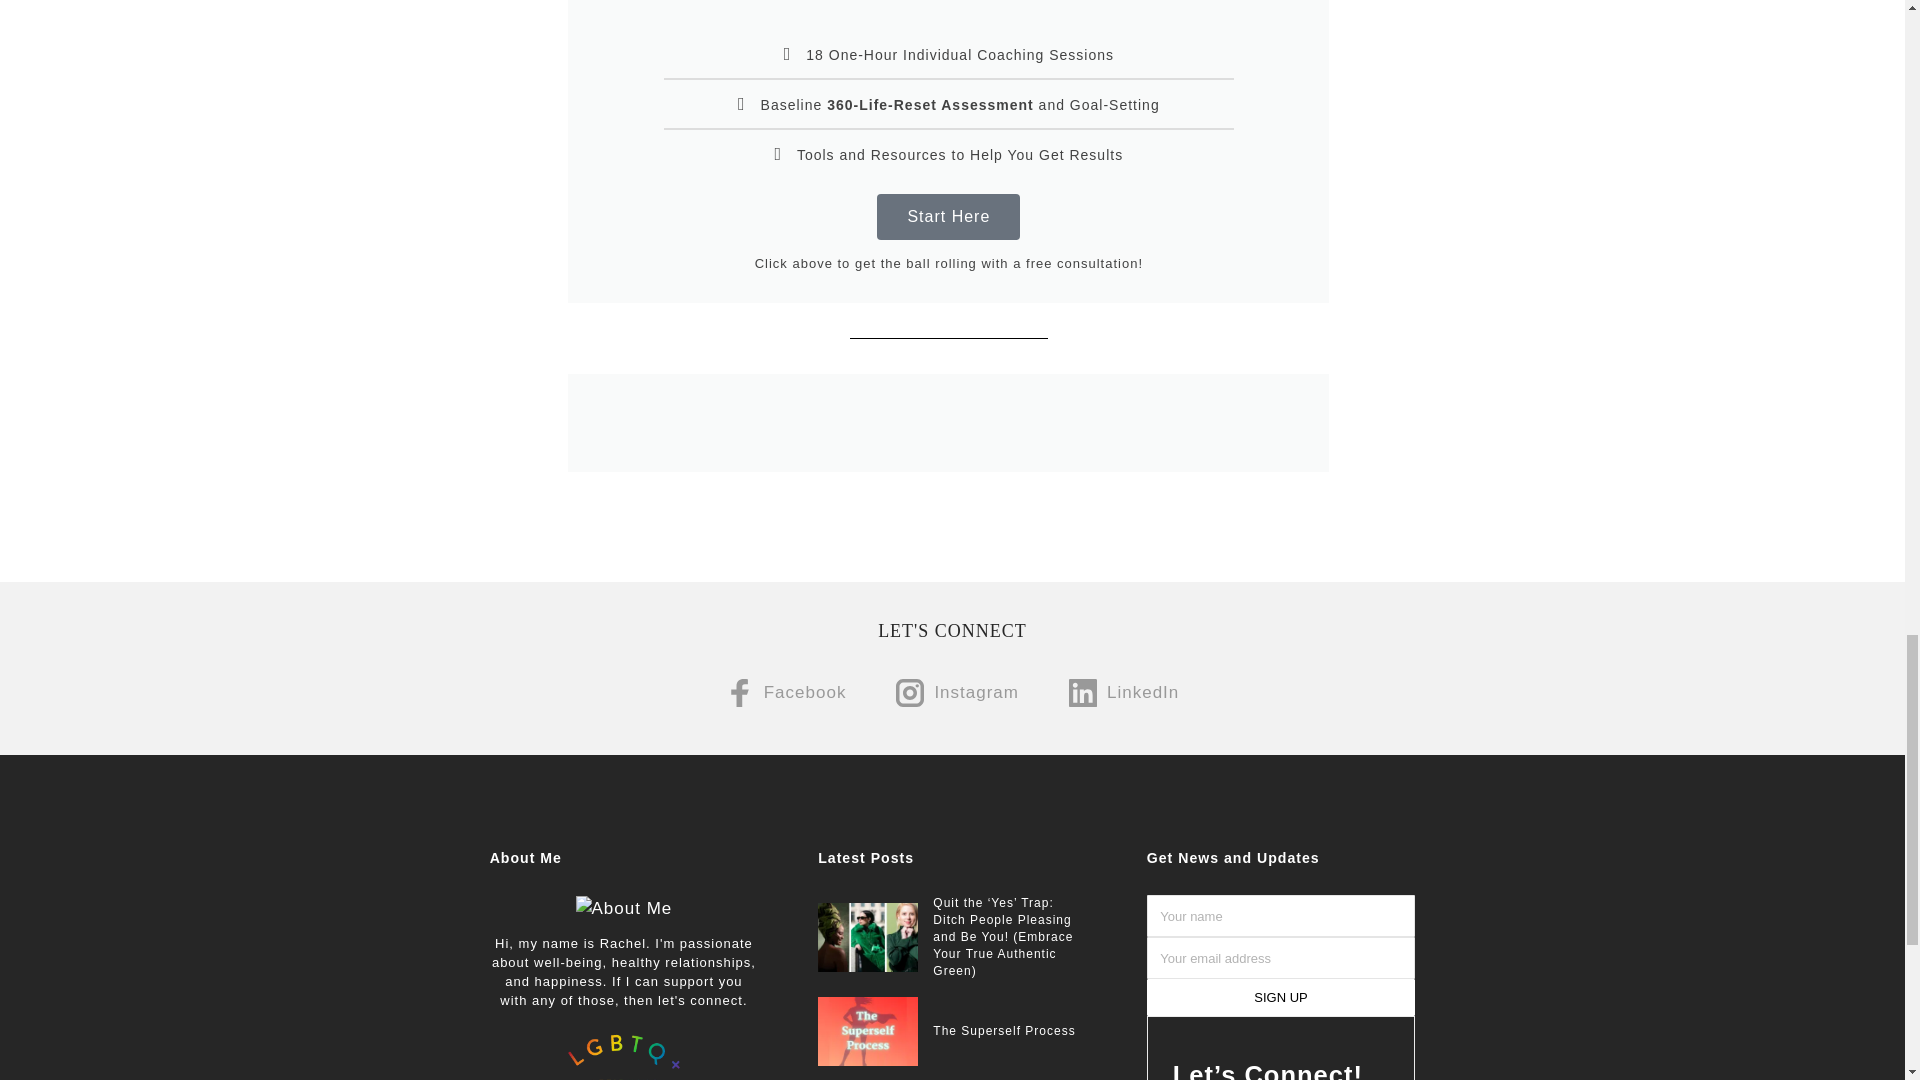 The width and height of the screenshot is (1920, 1080). Describe the element at coordinates (1124, 694) in the screenshot. I see `LinkedIn` at that location.